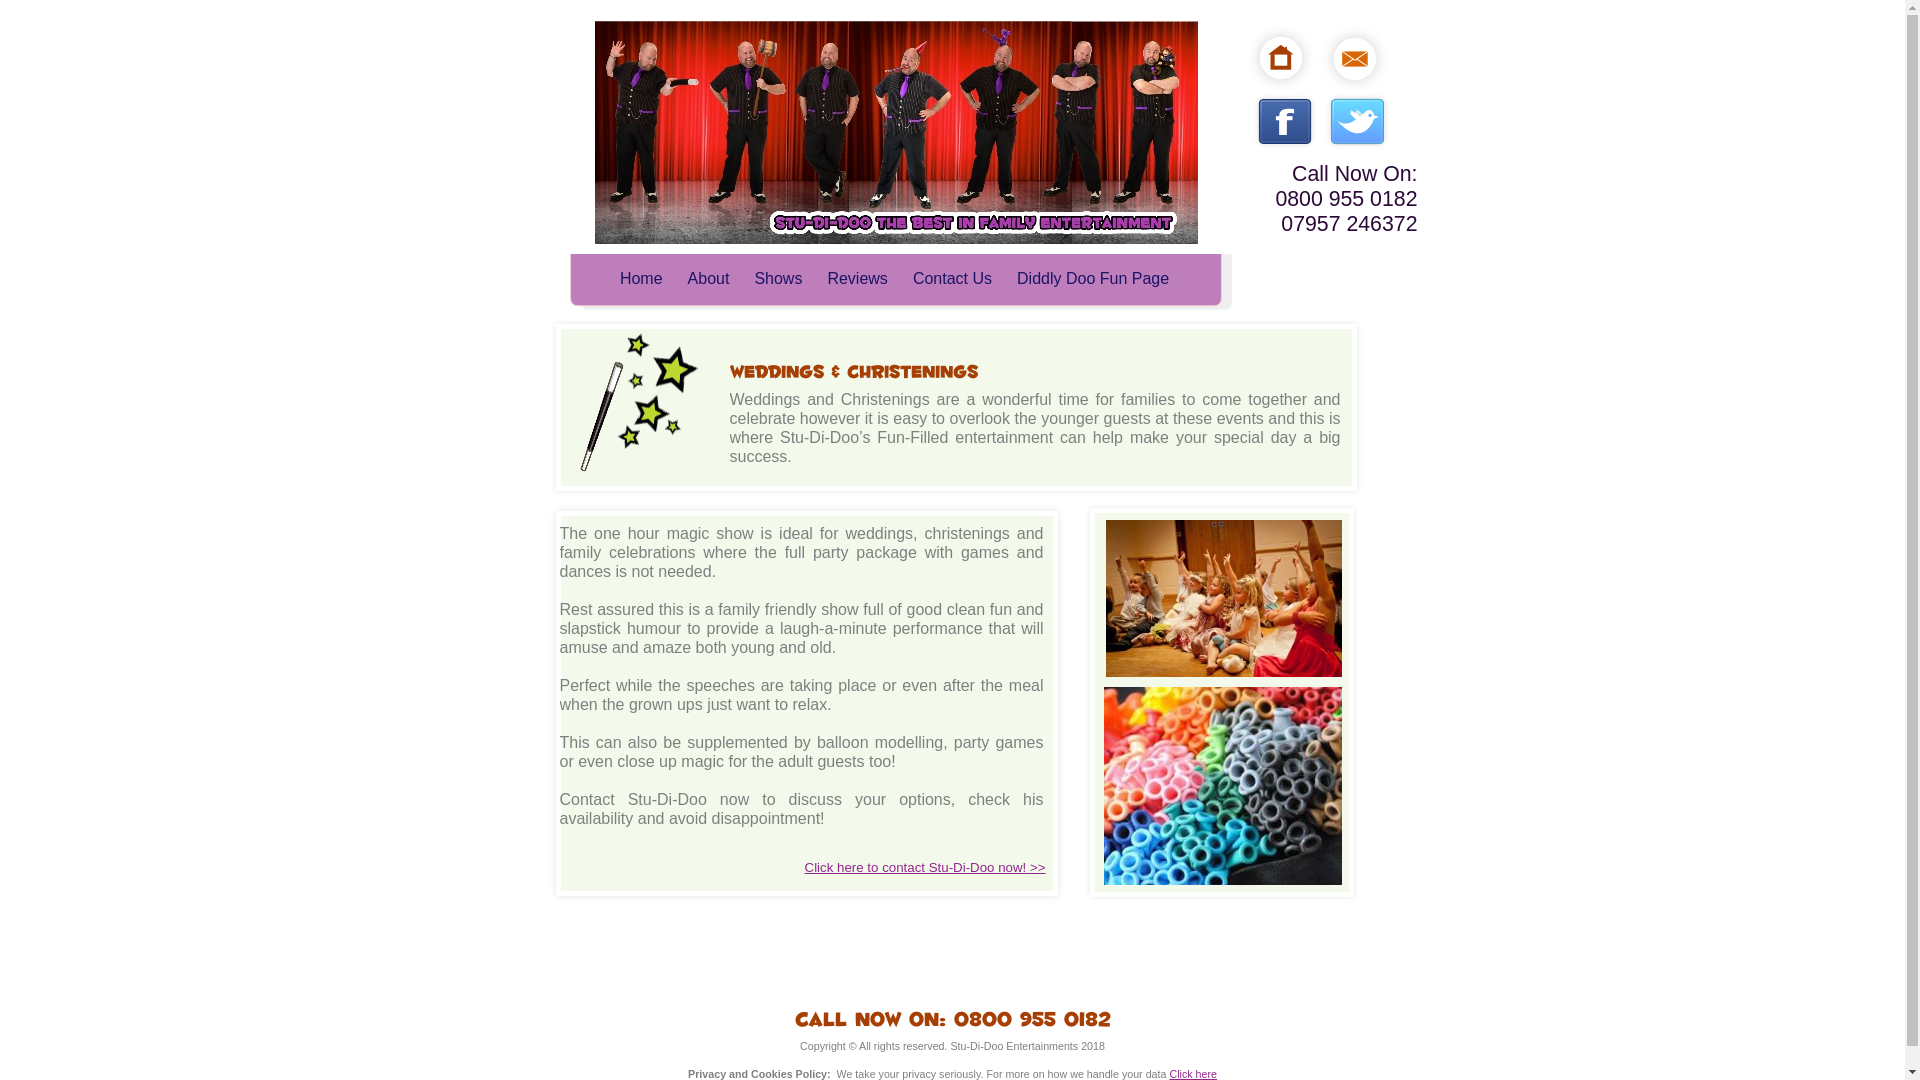  Describe the element at coordinates (916, 866) in the screenshot. I see `Click here to contact Stu-Di-Doo now!` at that location.